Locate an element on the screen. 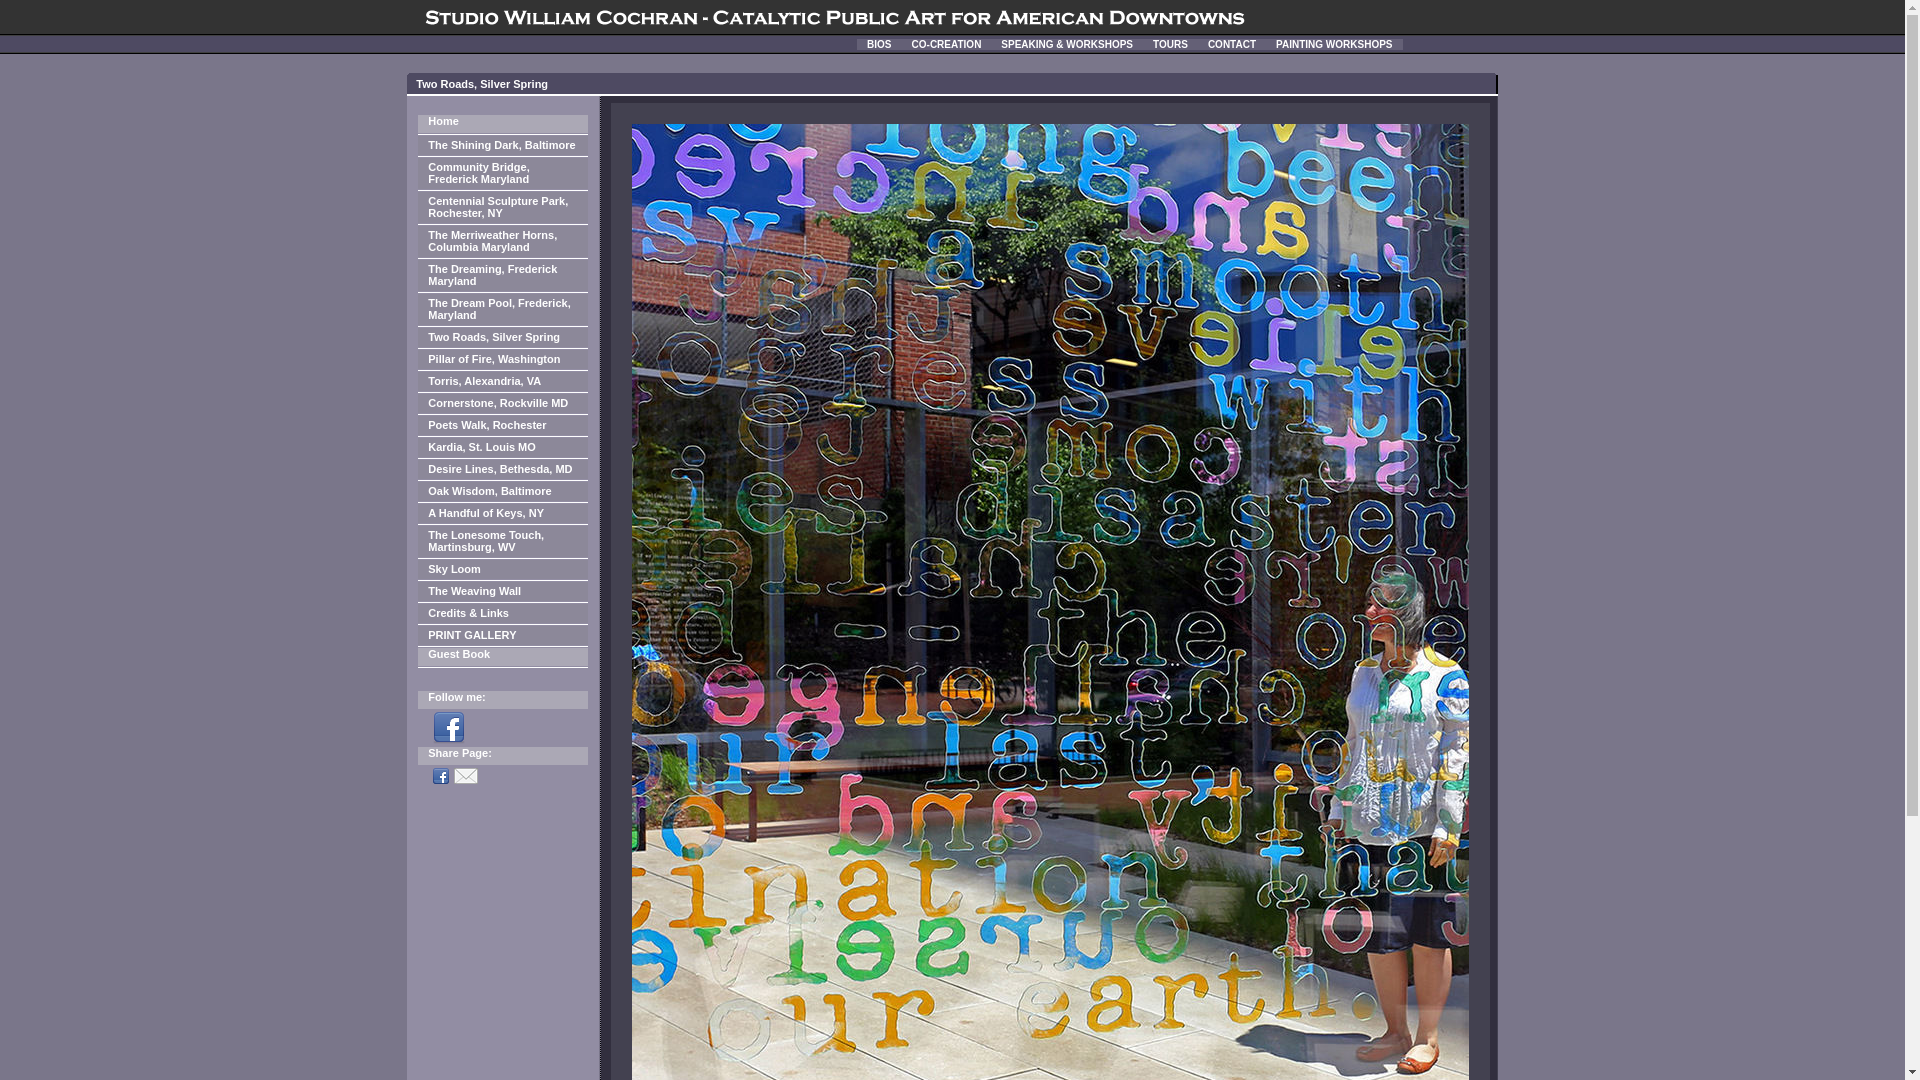  PAINTING WORKSHOPS is located at coordinates (1333, 42).